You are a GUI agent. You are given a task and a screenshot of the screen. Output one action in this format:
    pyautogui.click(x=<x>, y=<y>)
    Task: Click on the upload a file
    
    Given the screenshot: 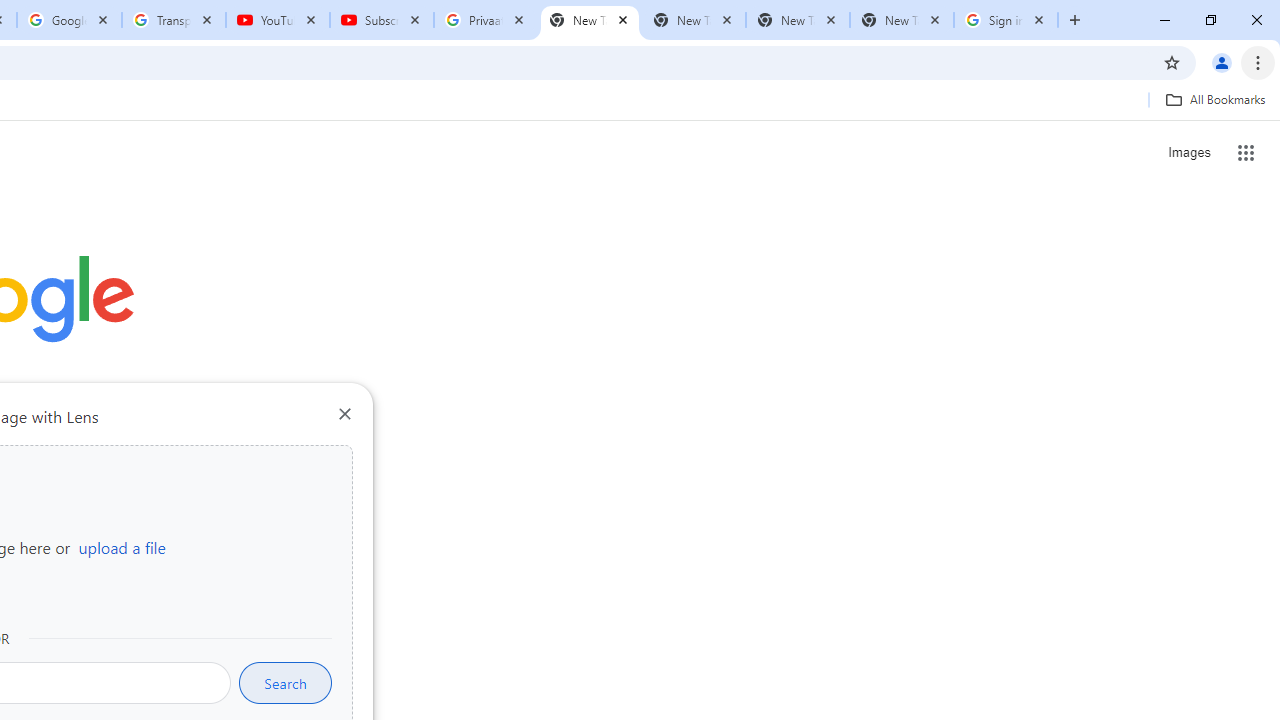 What is the action you would take?
    pyautogui.click(x=122, y=547)
    